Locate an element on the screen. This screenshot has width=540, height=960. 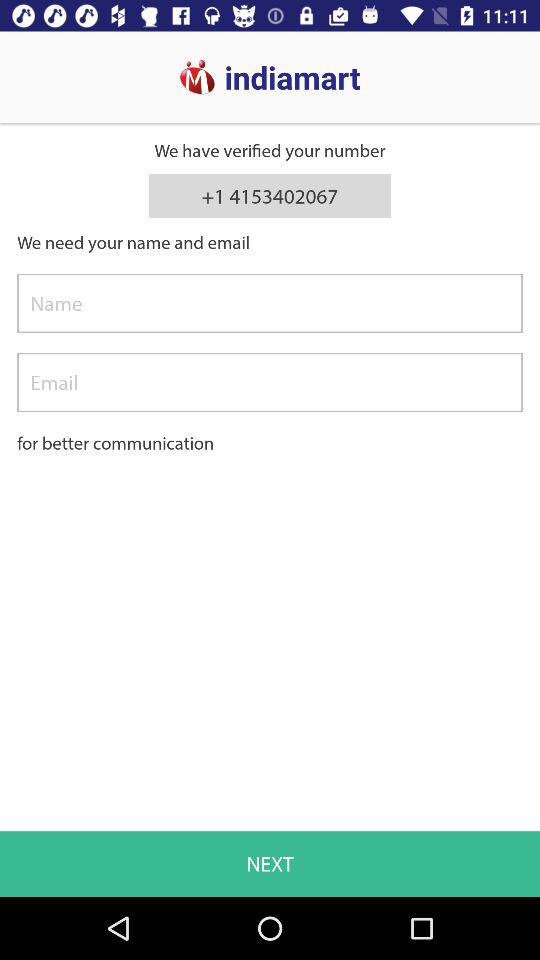
enter your name is located at coordinates (270, 303).